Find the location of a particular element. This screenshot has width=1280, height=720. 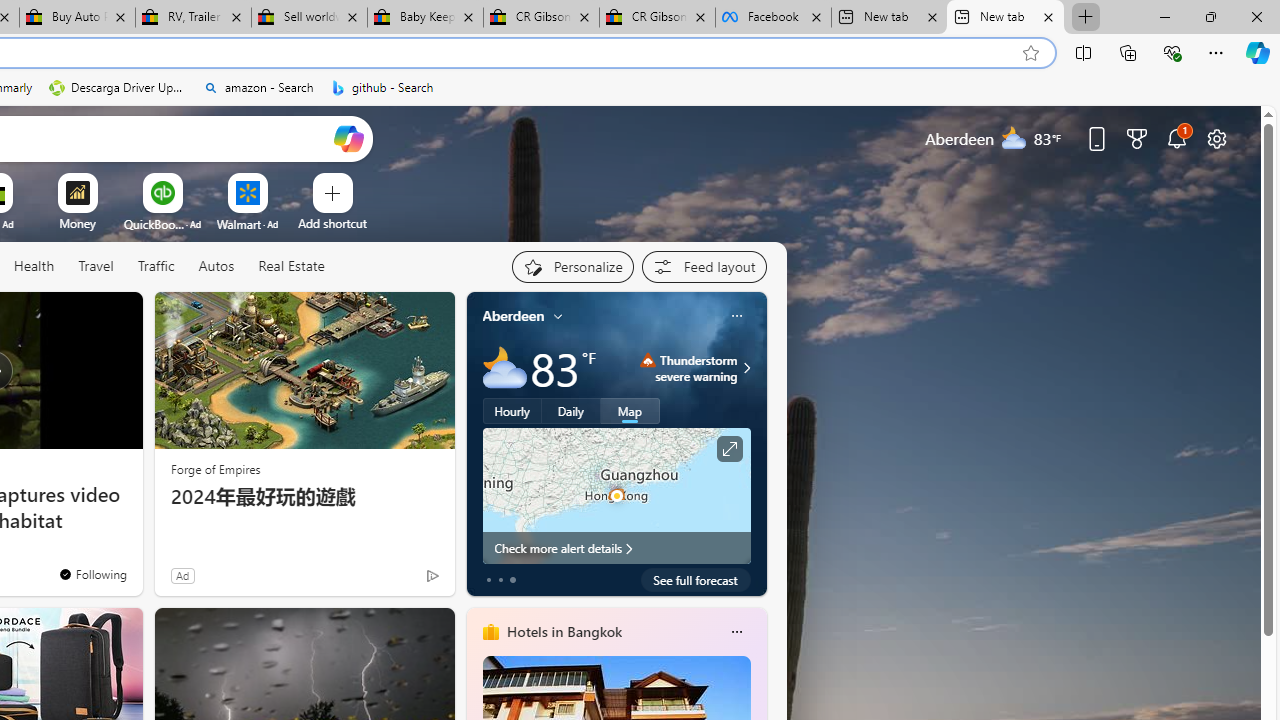

Buy Auto Parts & Accessories | eBay is located at coordinates (77, 18).